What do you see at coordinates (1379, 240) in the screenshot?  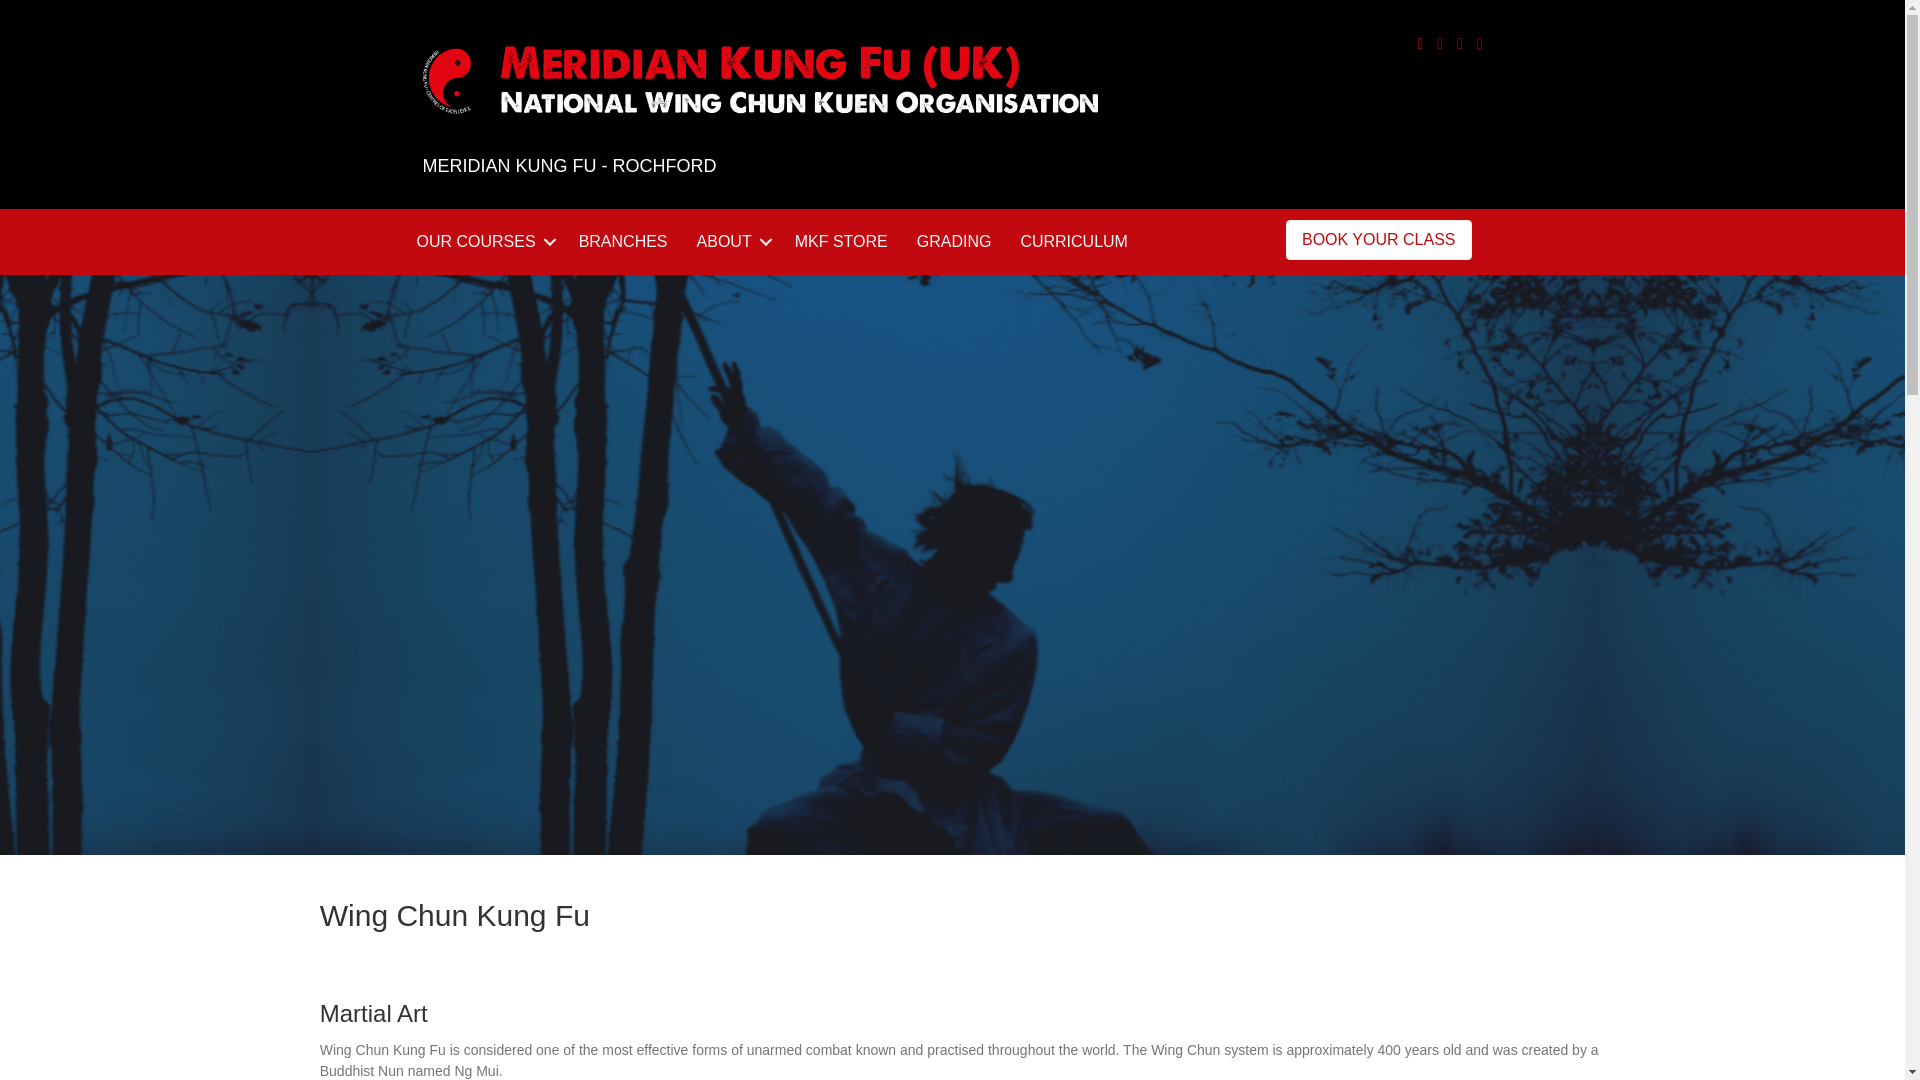 I see `BOOK YOUR CLASS` at bounding box center [1379, 240].